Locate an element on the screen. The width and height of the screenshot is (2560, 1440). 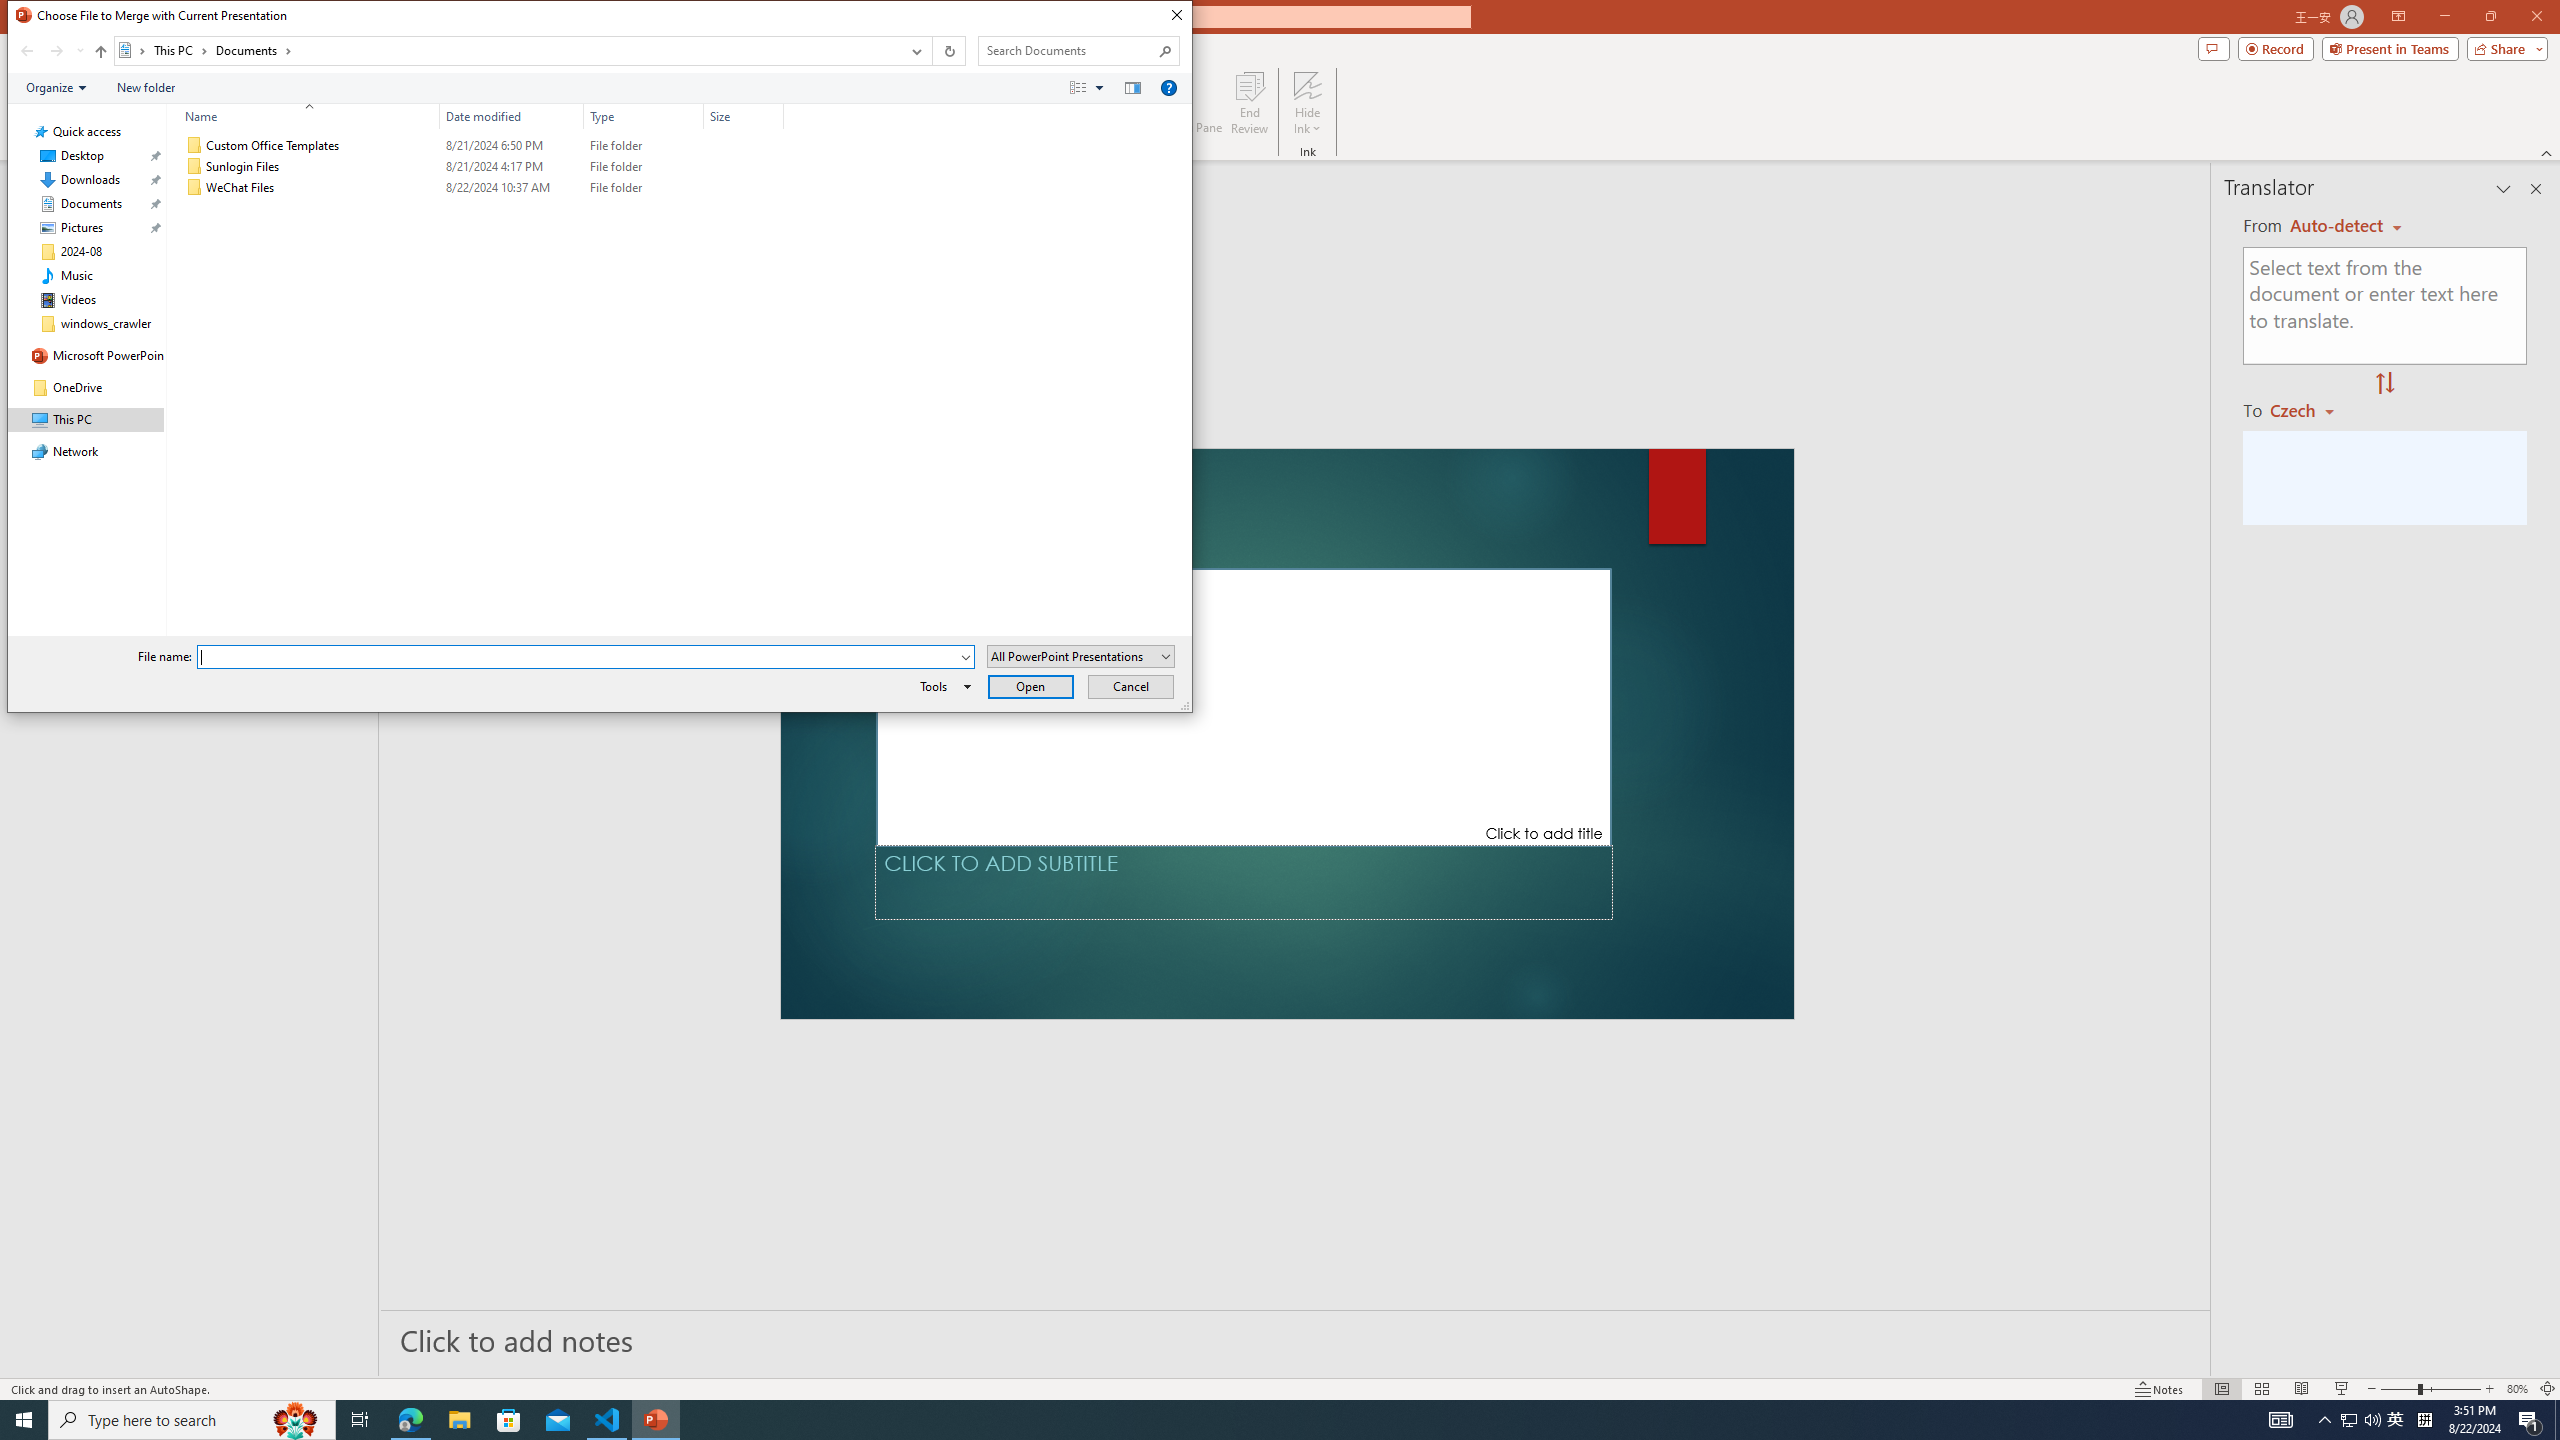
File name: is located at coordinates (586, 657).